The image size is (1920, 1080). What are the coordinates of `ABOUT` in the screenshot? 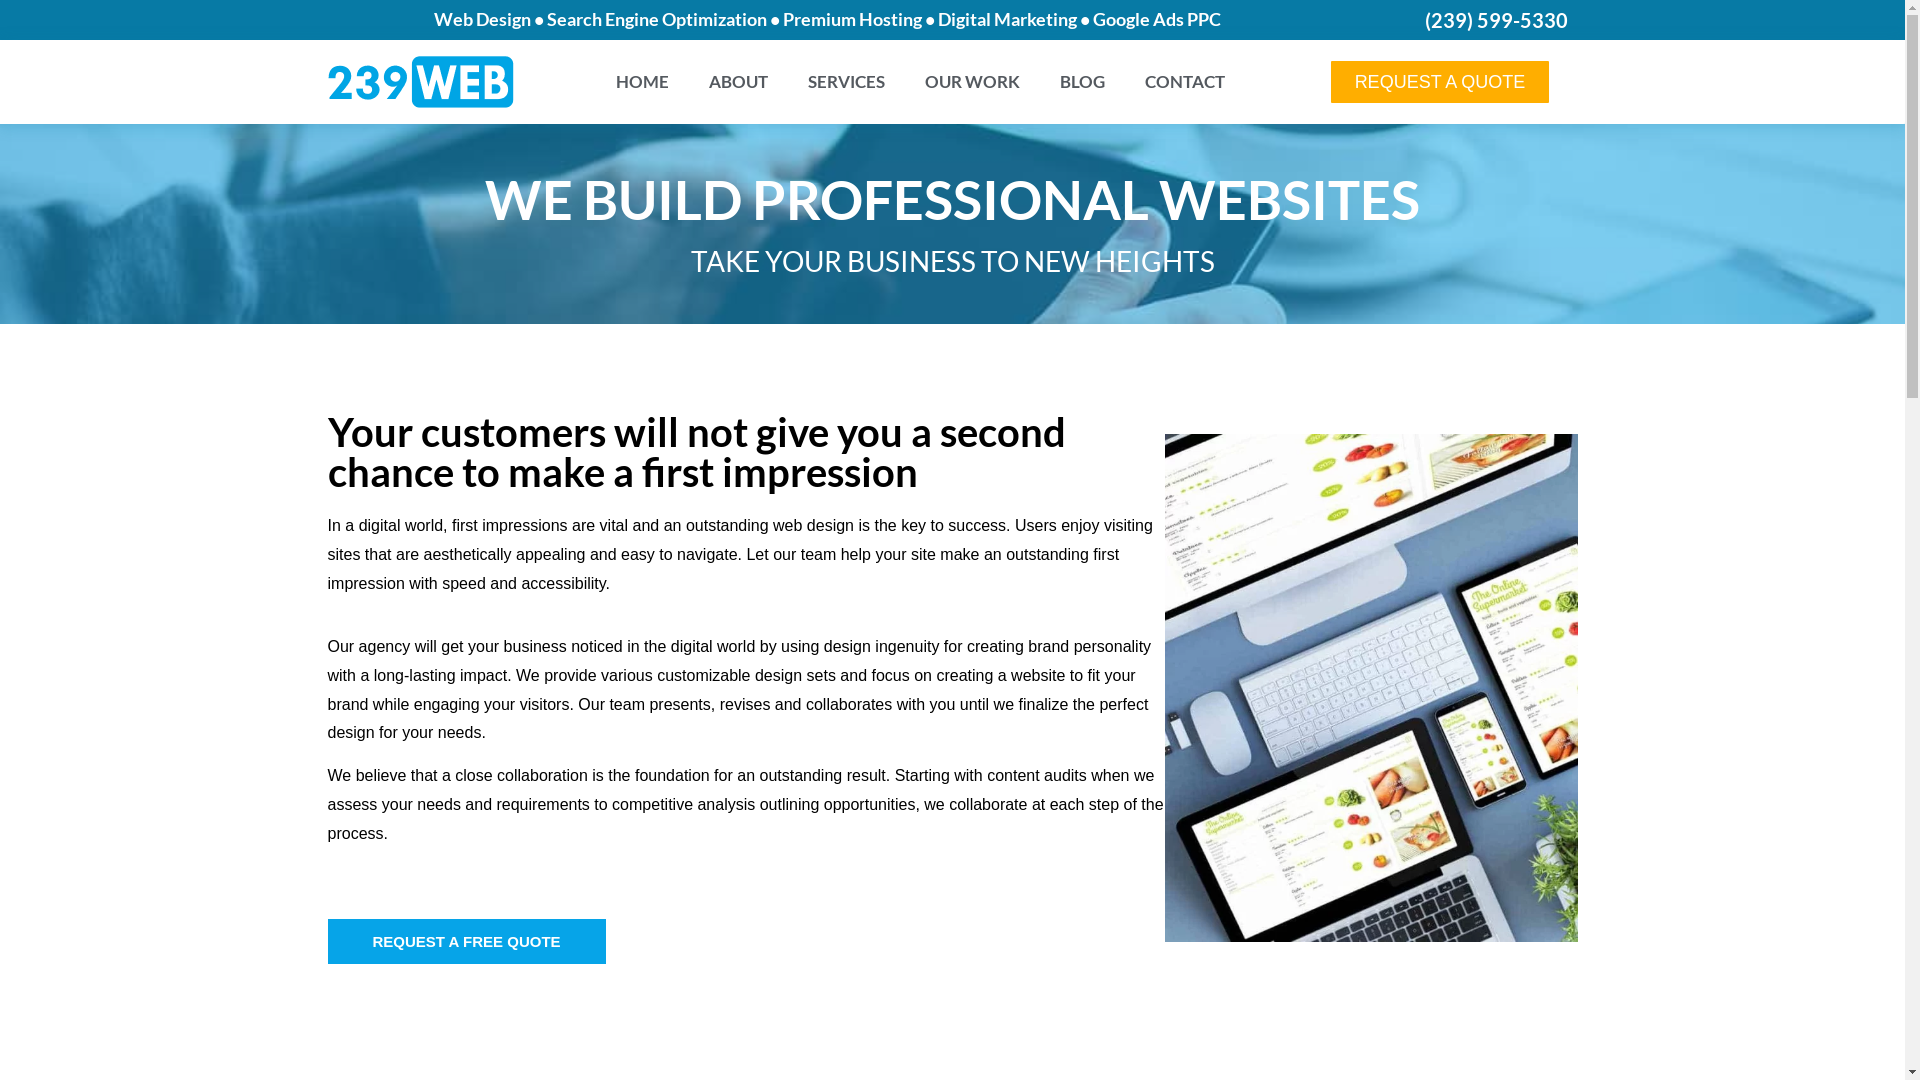 It's located at (738, 82).